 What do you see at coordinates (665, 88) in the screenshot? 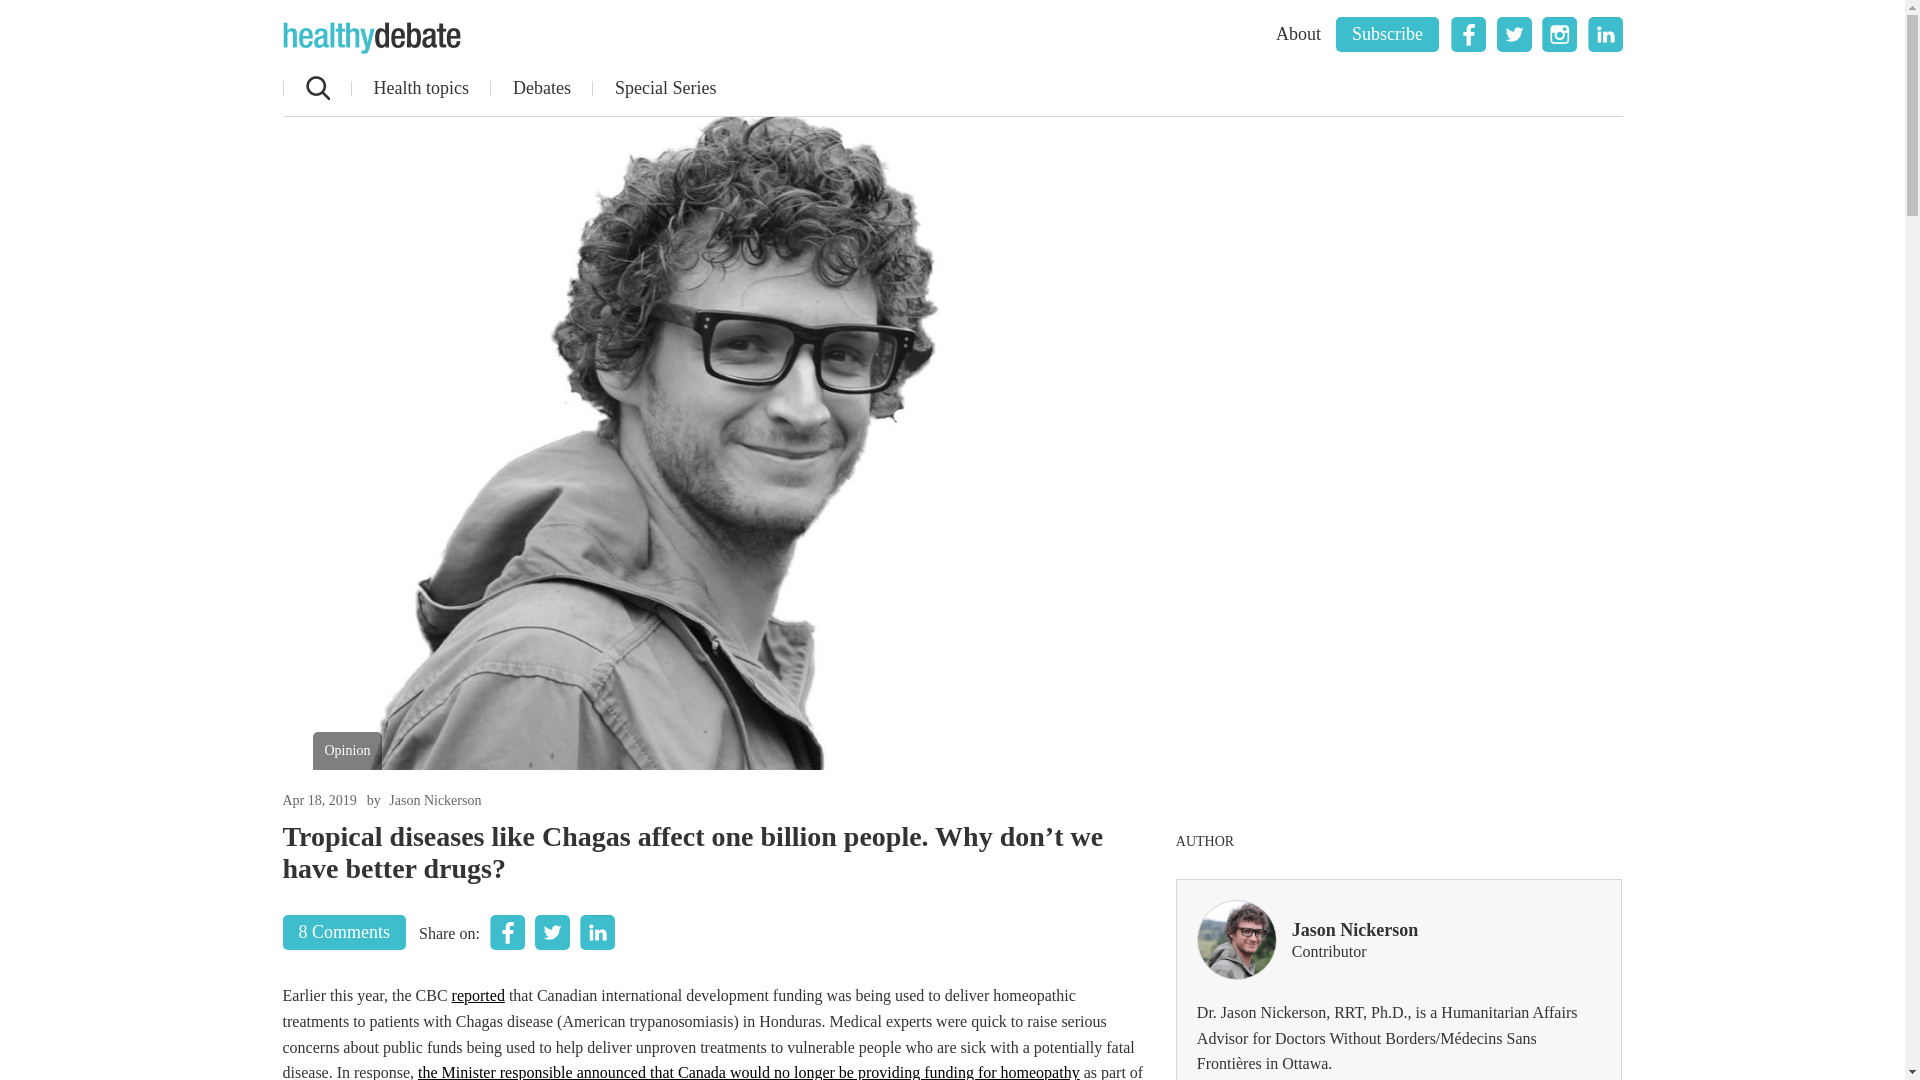
I see `Special Series` at bounding box center [665, 88].